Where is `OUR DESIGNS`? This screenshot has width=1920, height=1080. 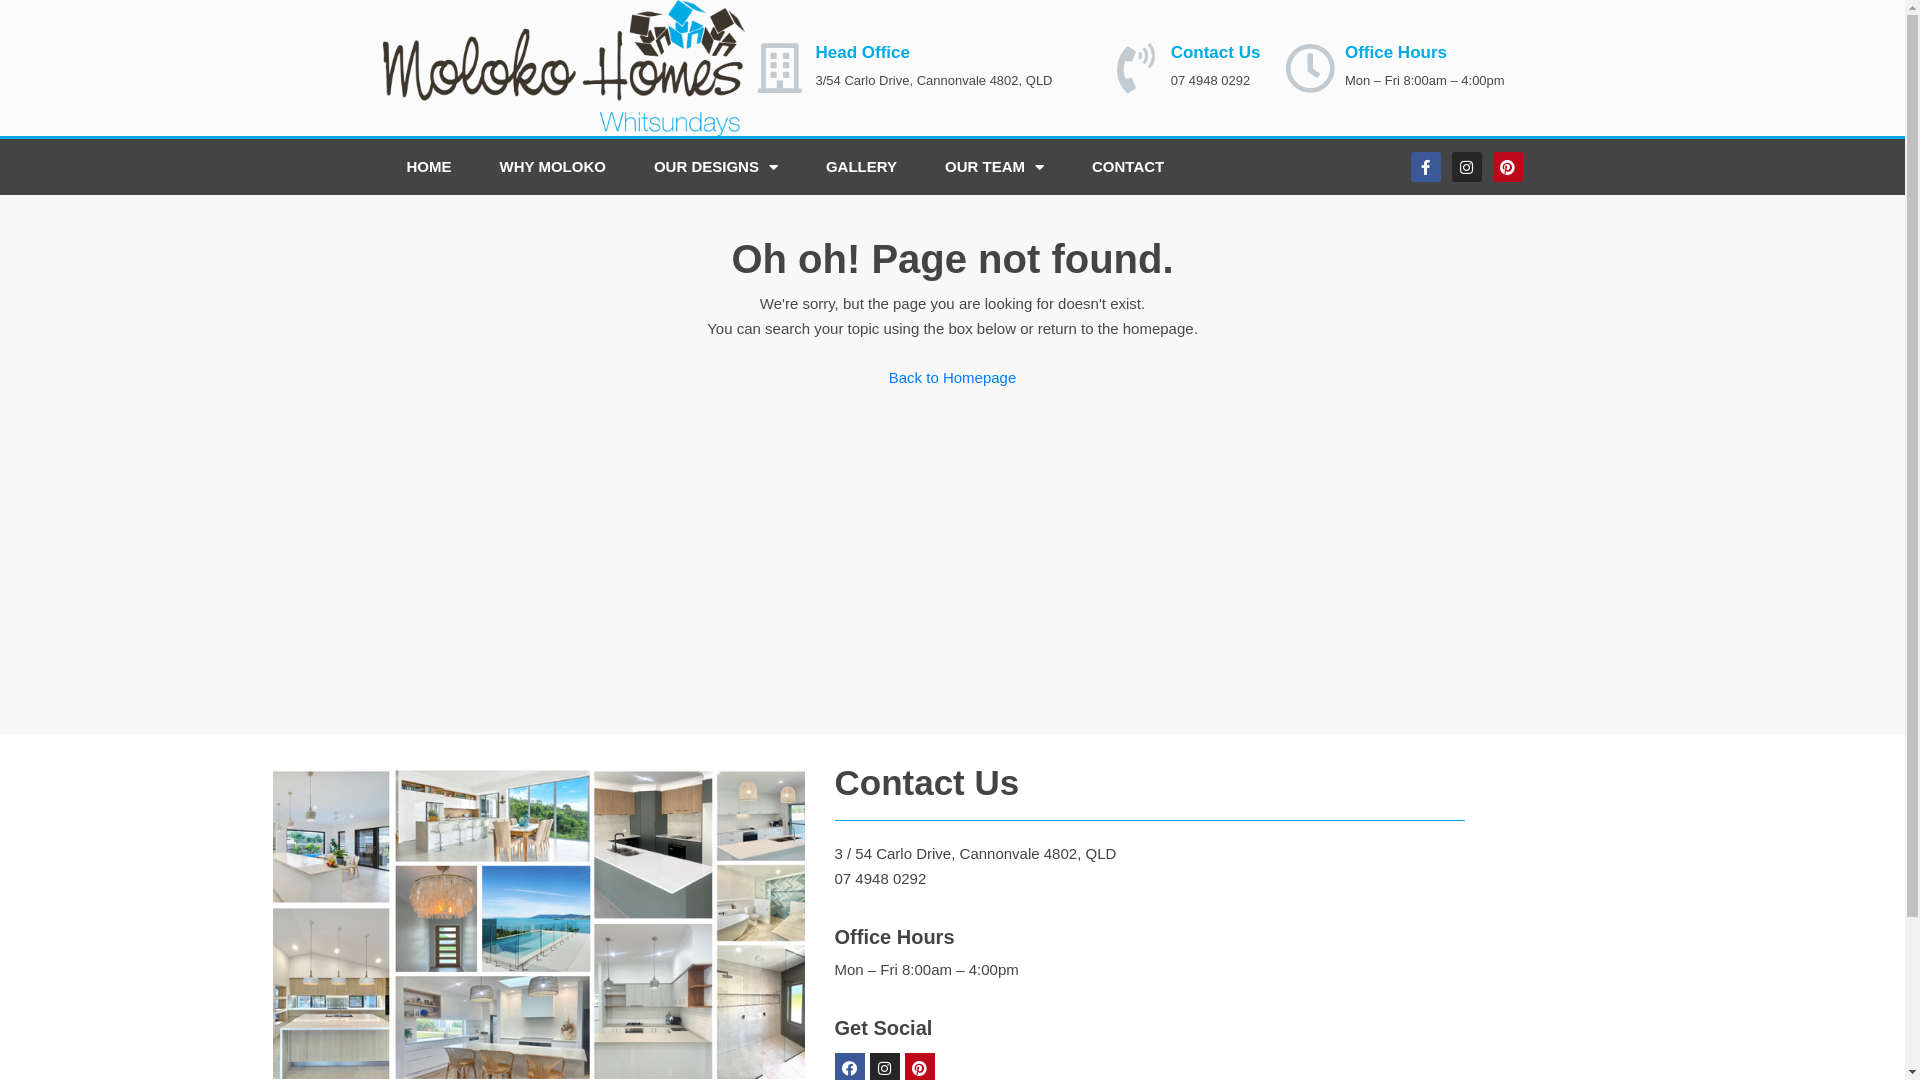 OUR DESIGNS is located at coordinates (716, 167).